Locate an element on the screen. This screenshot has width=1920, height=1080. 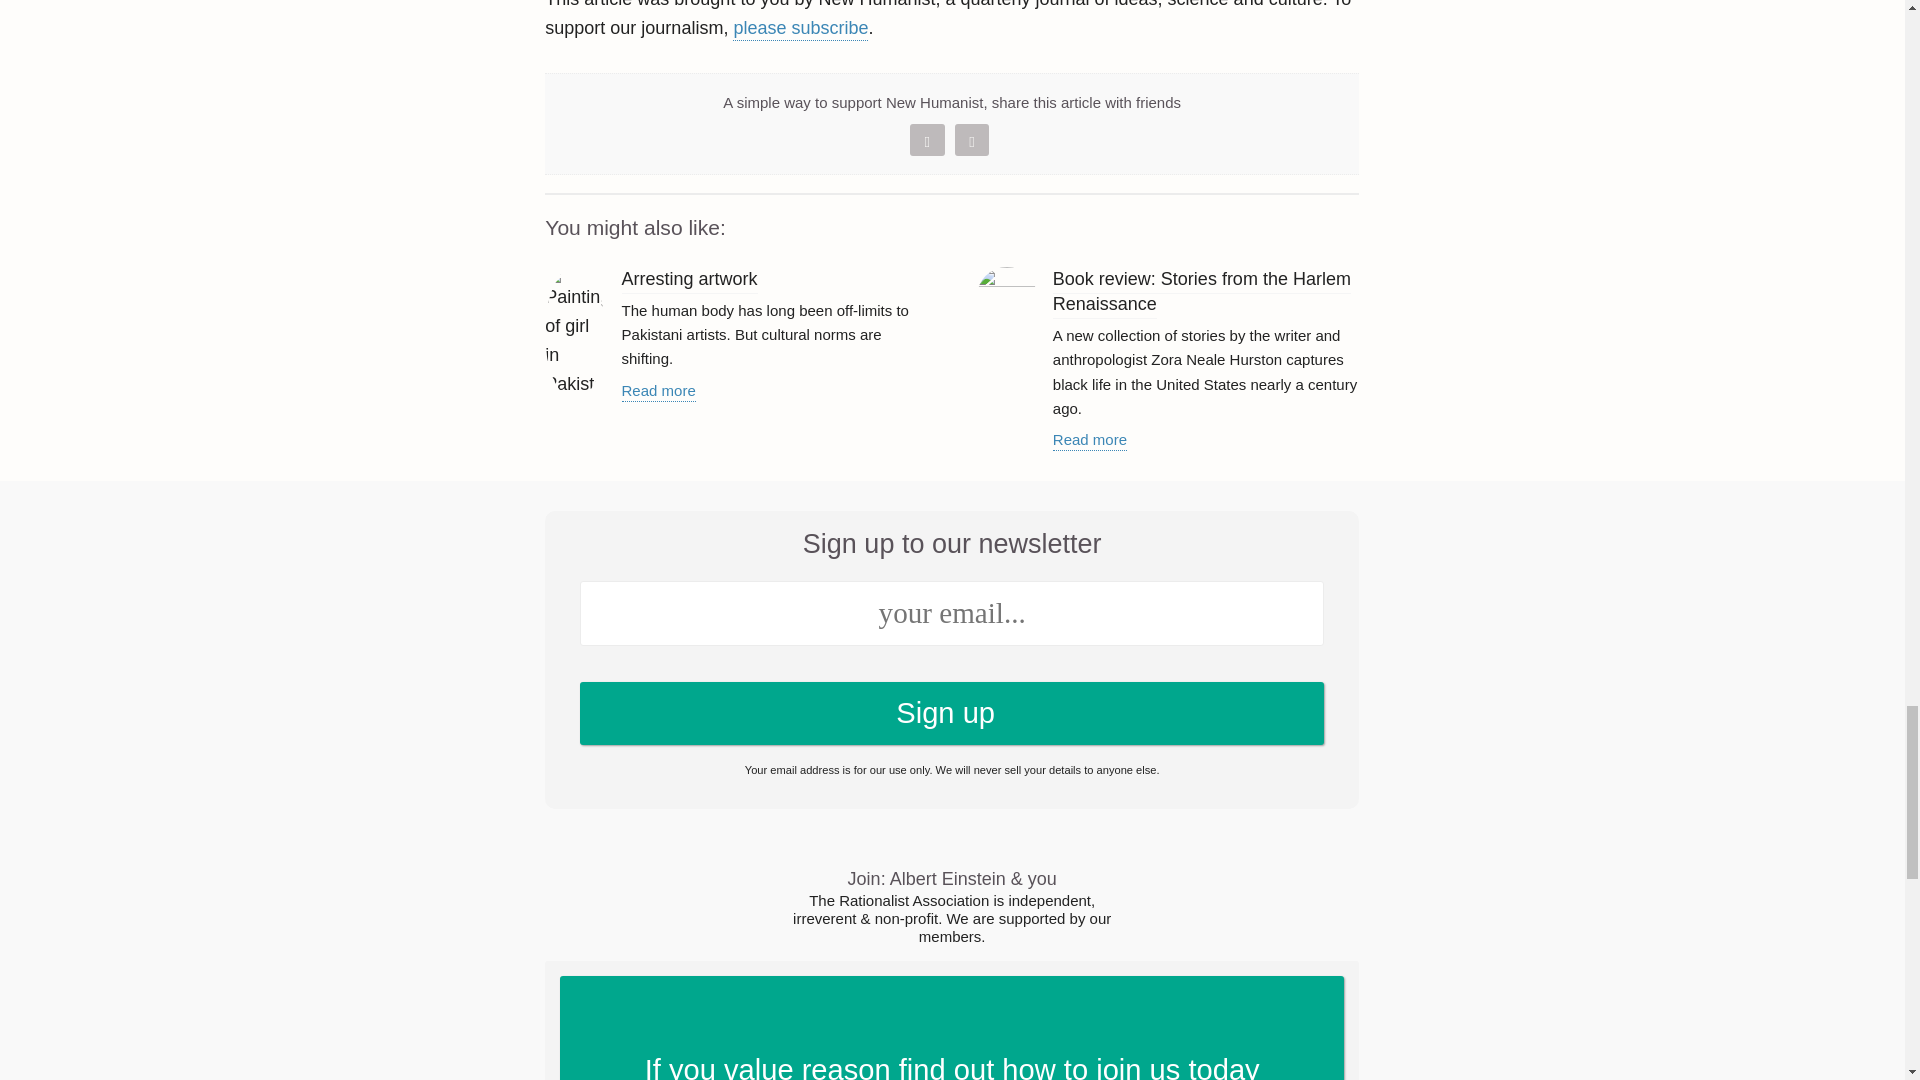
Book review: Stories from the Harlem Renaissance is located at coordinates (1202, 293).